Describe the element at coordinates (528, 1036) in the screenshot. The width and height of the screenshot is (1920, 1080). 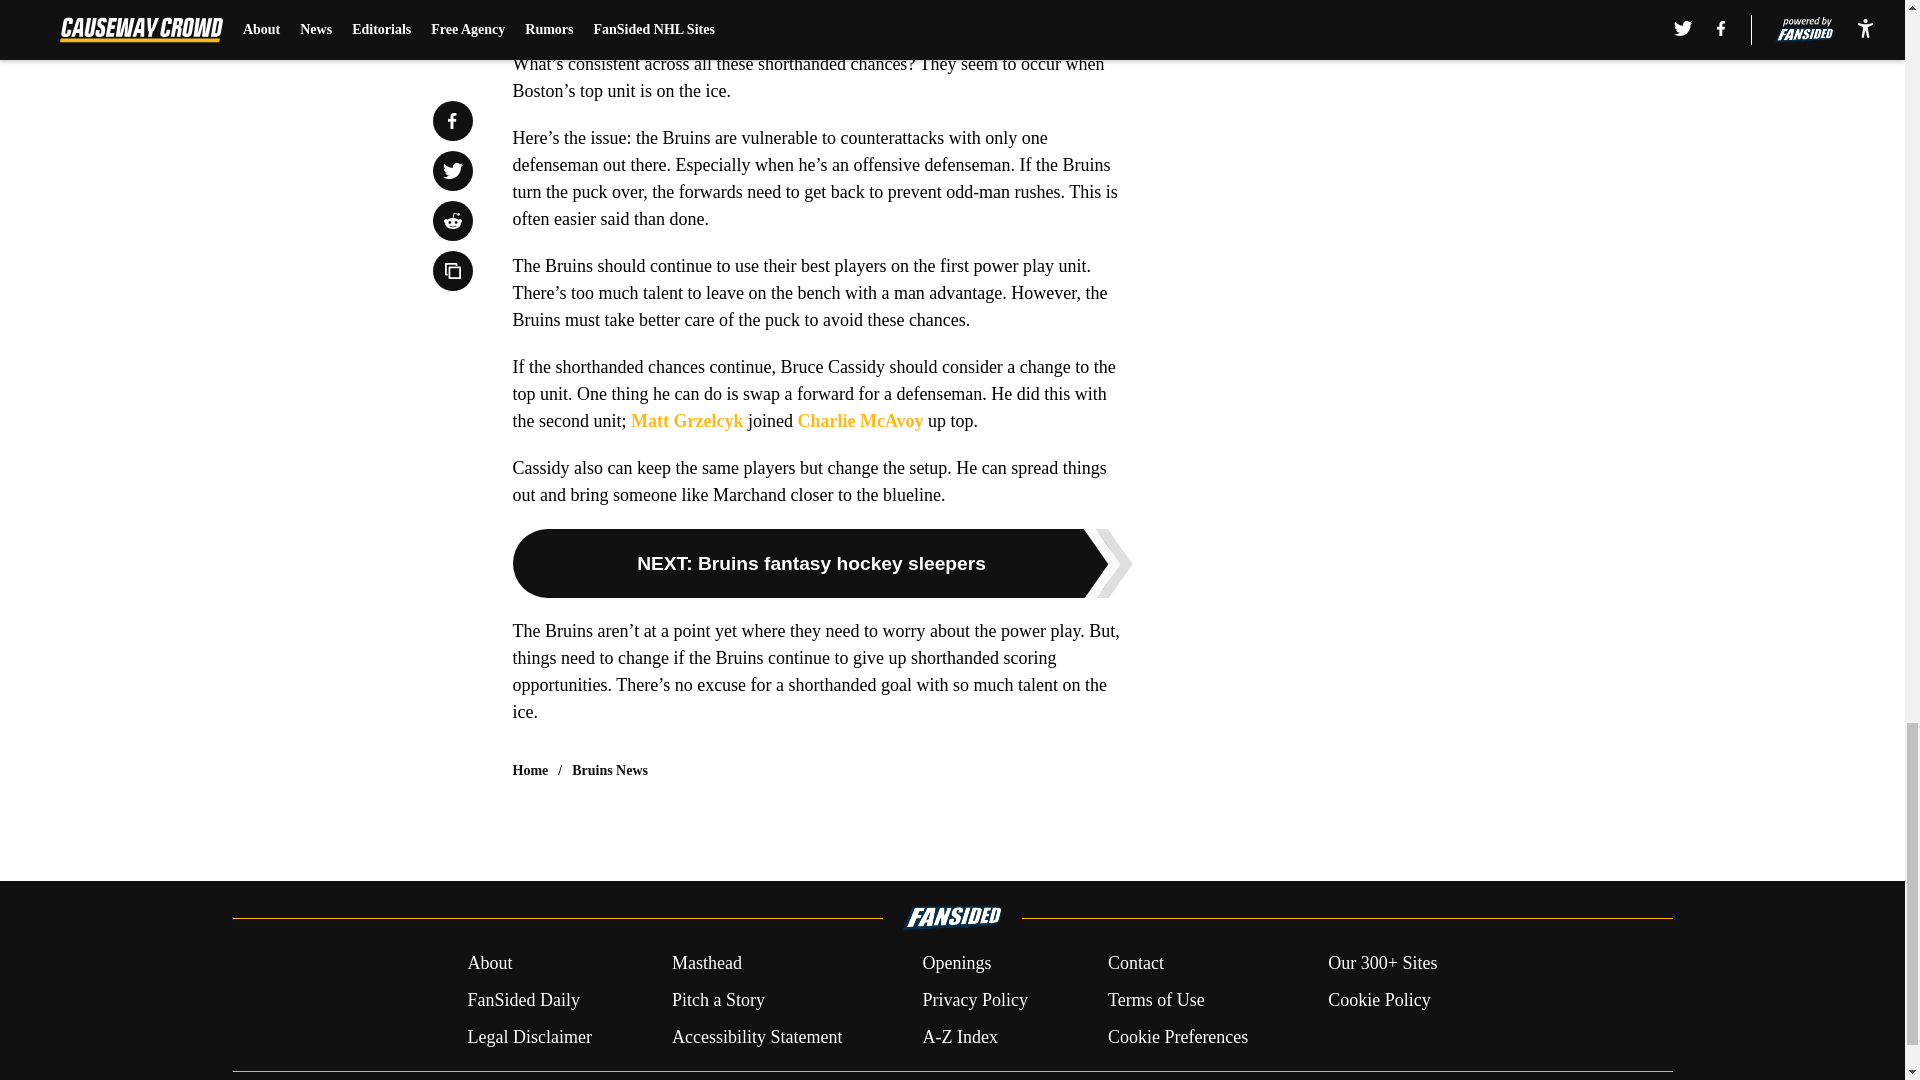
I see `Legal Disclaimer` at that location.